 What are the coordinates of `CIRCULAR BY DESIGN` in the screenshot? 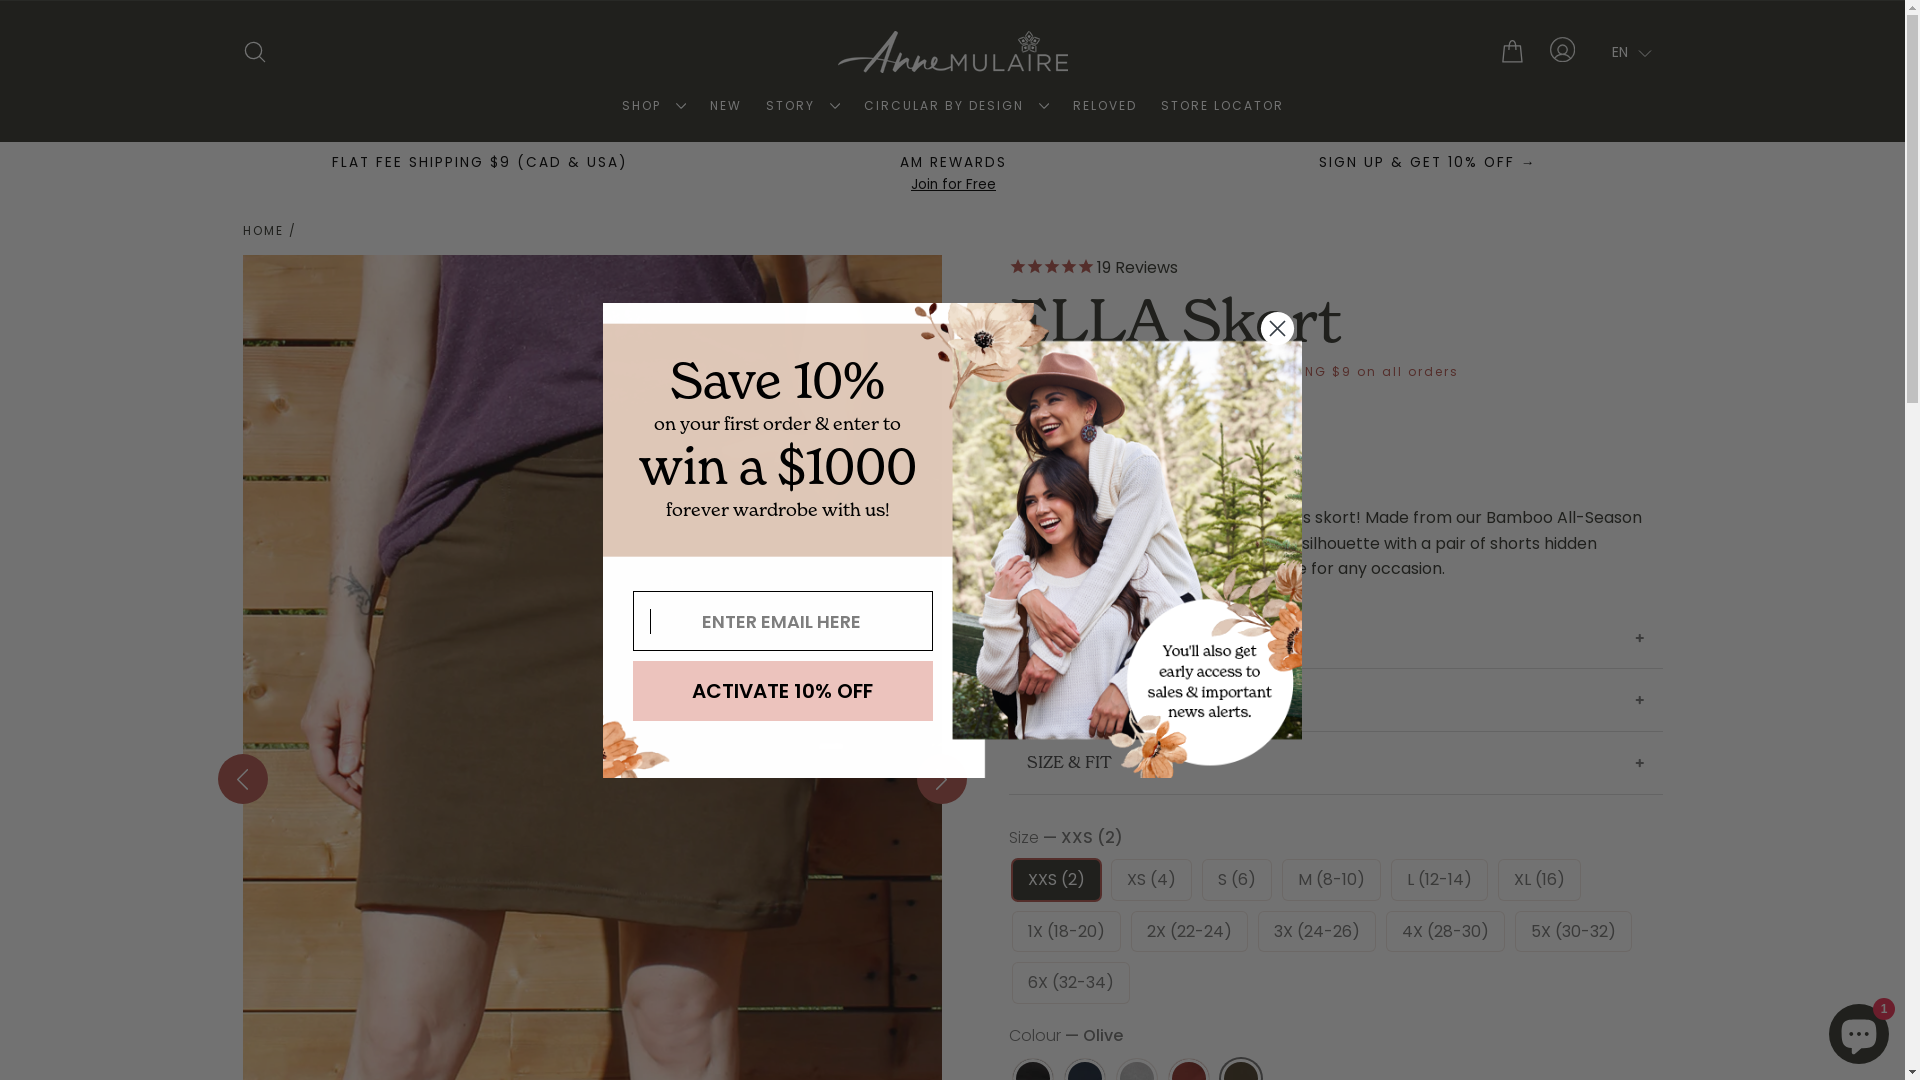 It's located at (956, 105).